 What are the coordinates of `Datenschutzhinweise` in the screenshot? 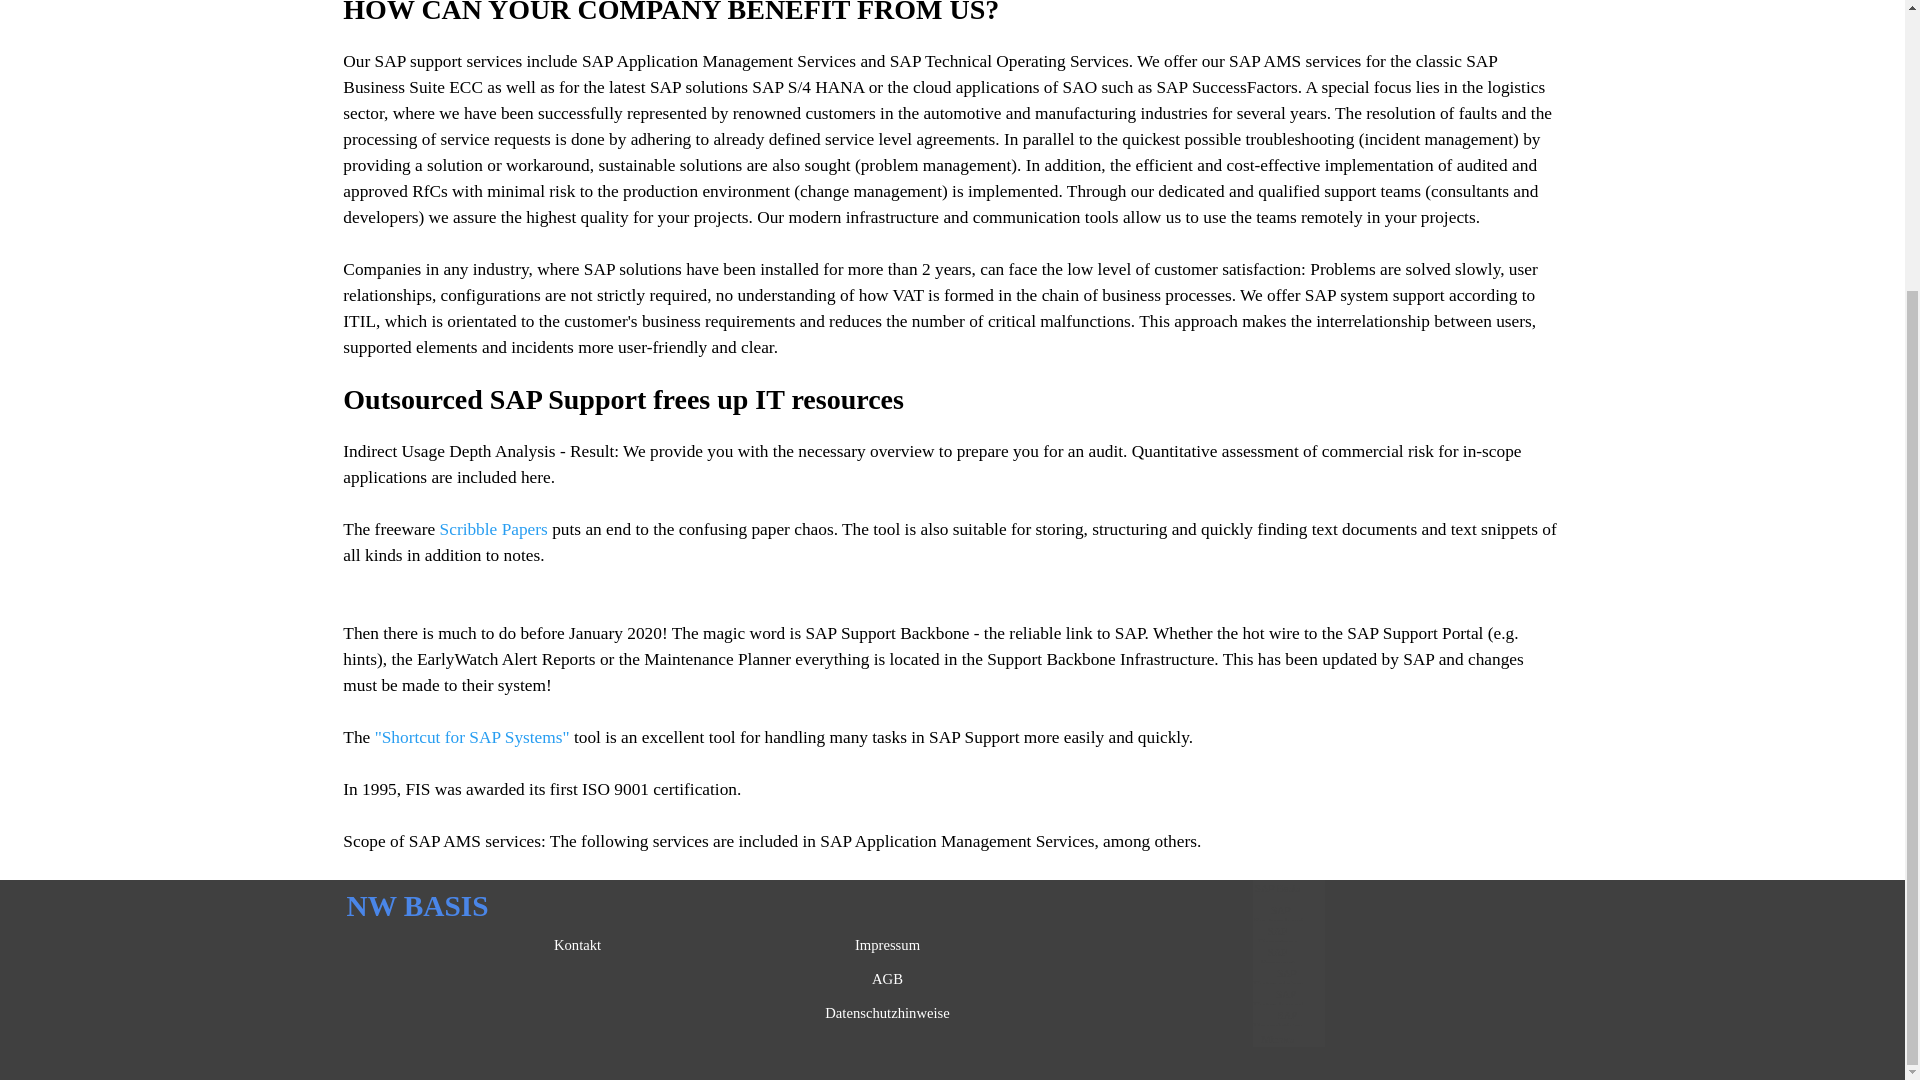 It's located at (888, 1012).